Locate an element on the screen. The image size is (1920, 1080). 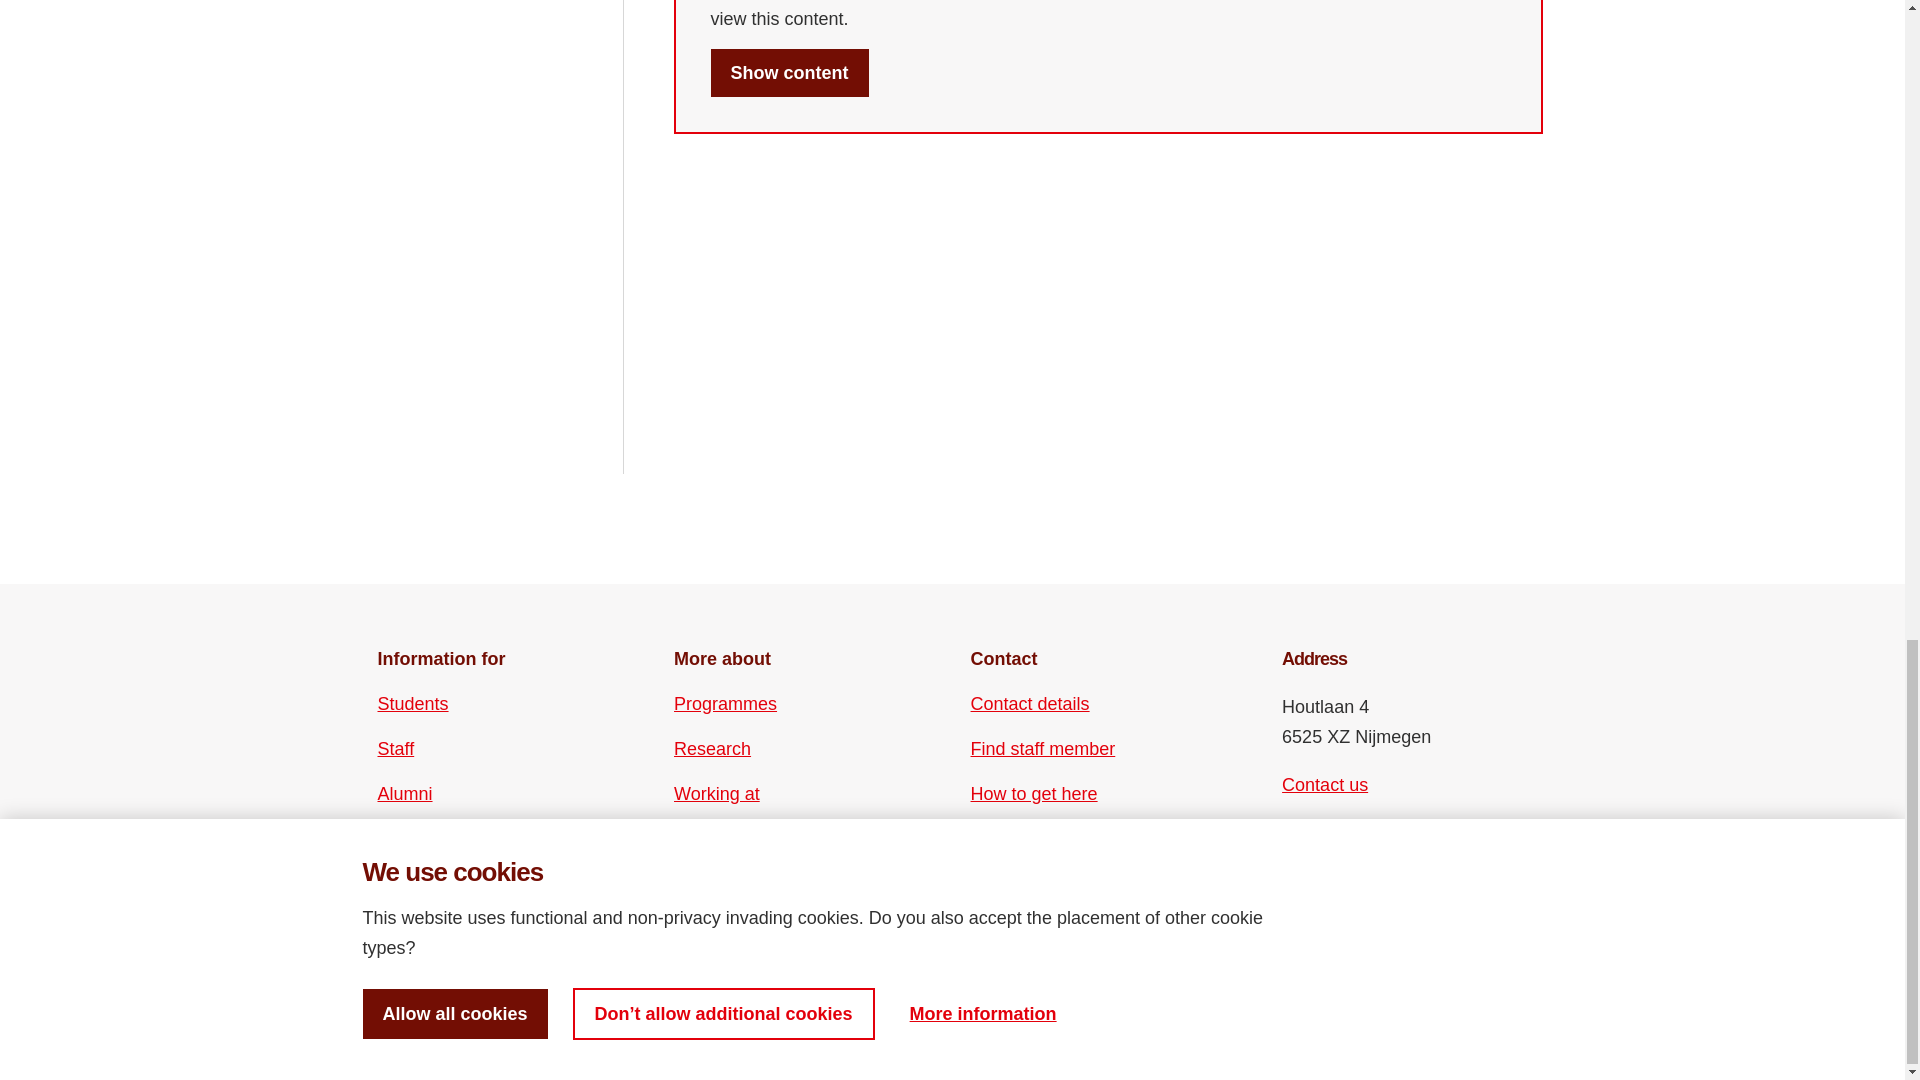
Mastodon is located at coordinates (1401, 844).